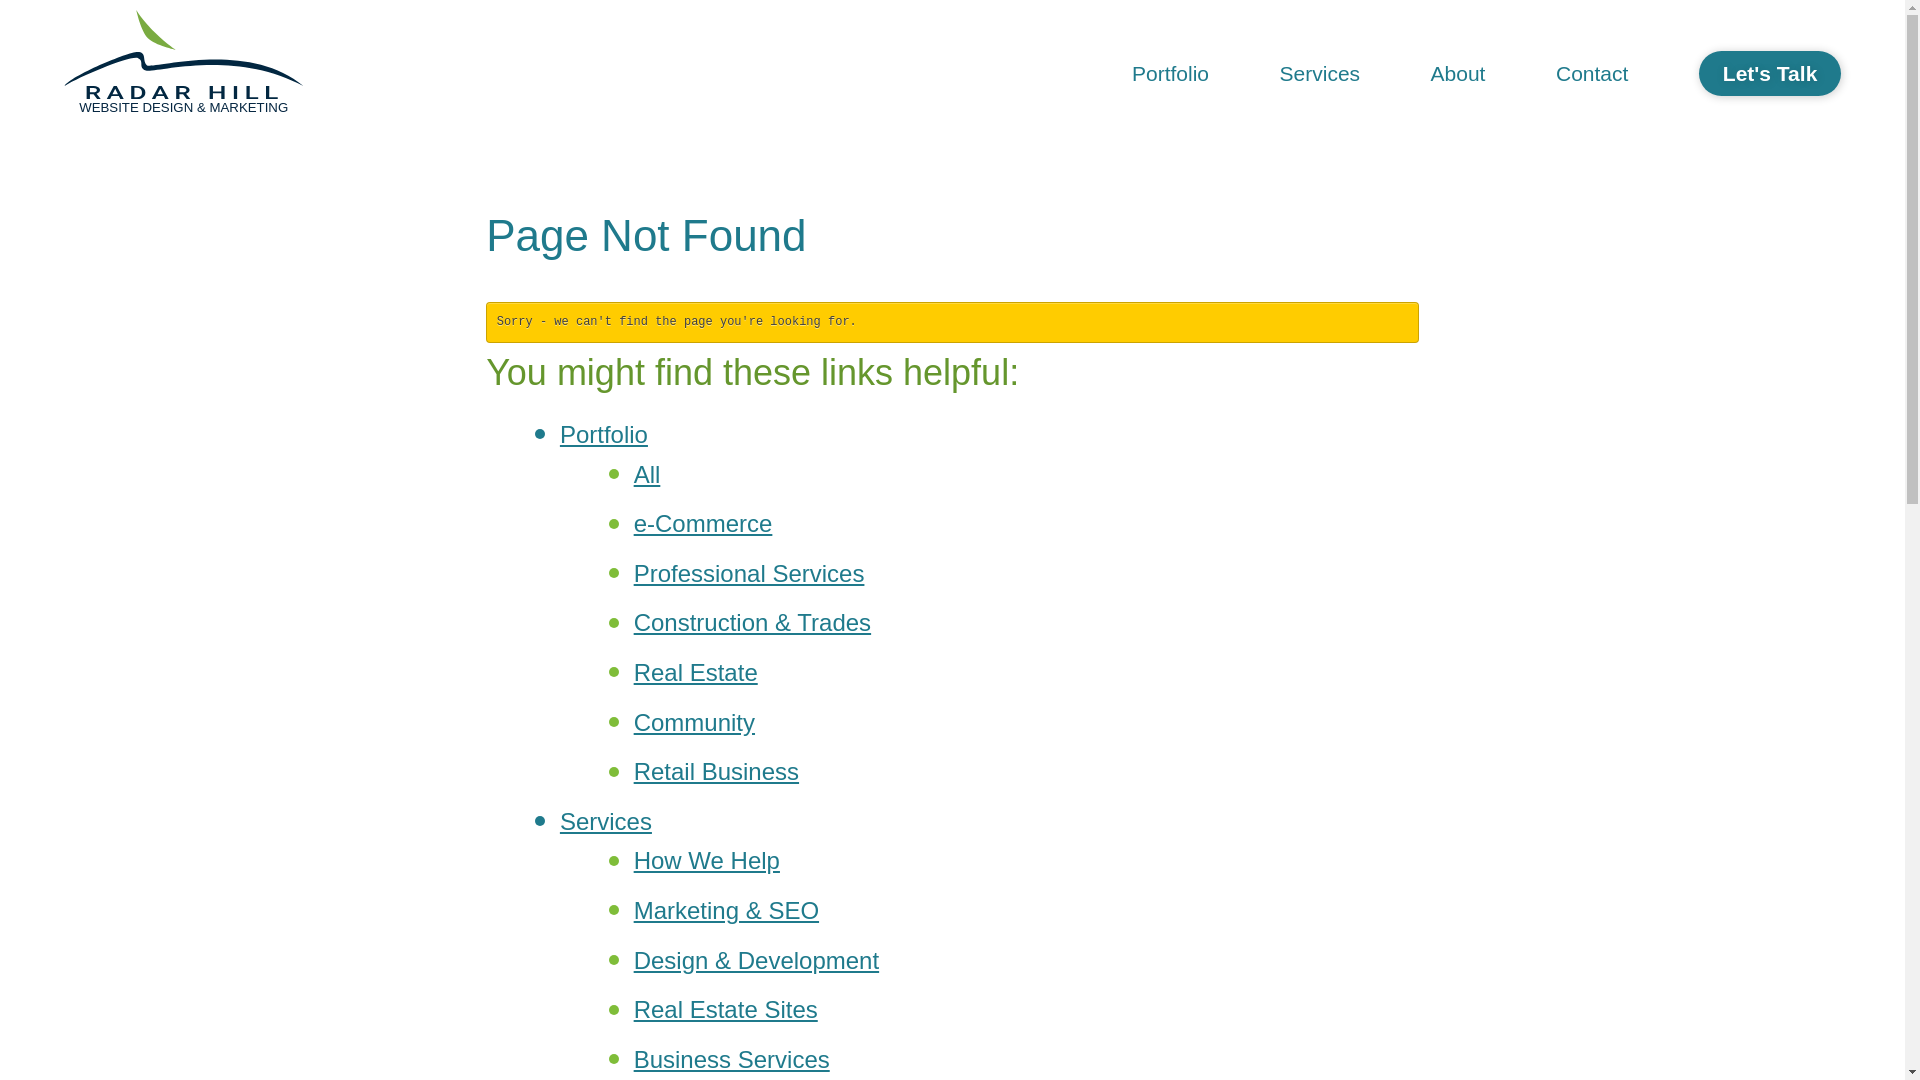 Image resolution: width=1920 pixels, height=1080 pixels. I want to click on Portfolio, so click(604, 434).